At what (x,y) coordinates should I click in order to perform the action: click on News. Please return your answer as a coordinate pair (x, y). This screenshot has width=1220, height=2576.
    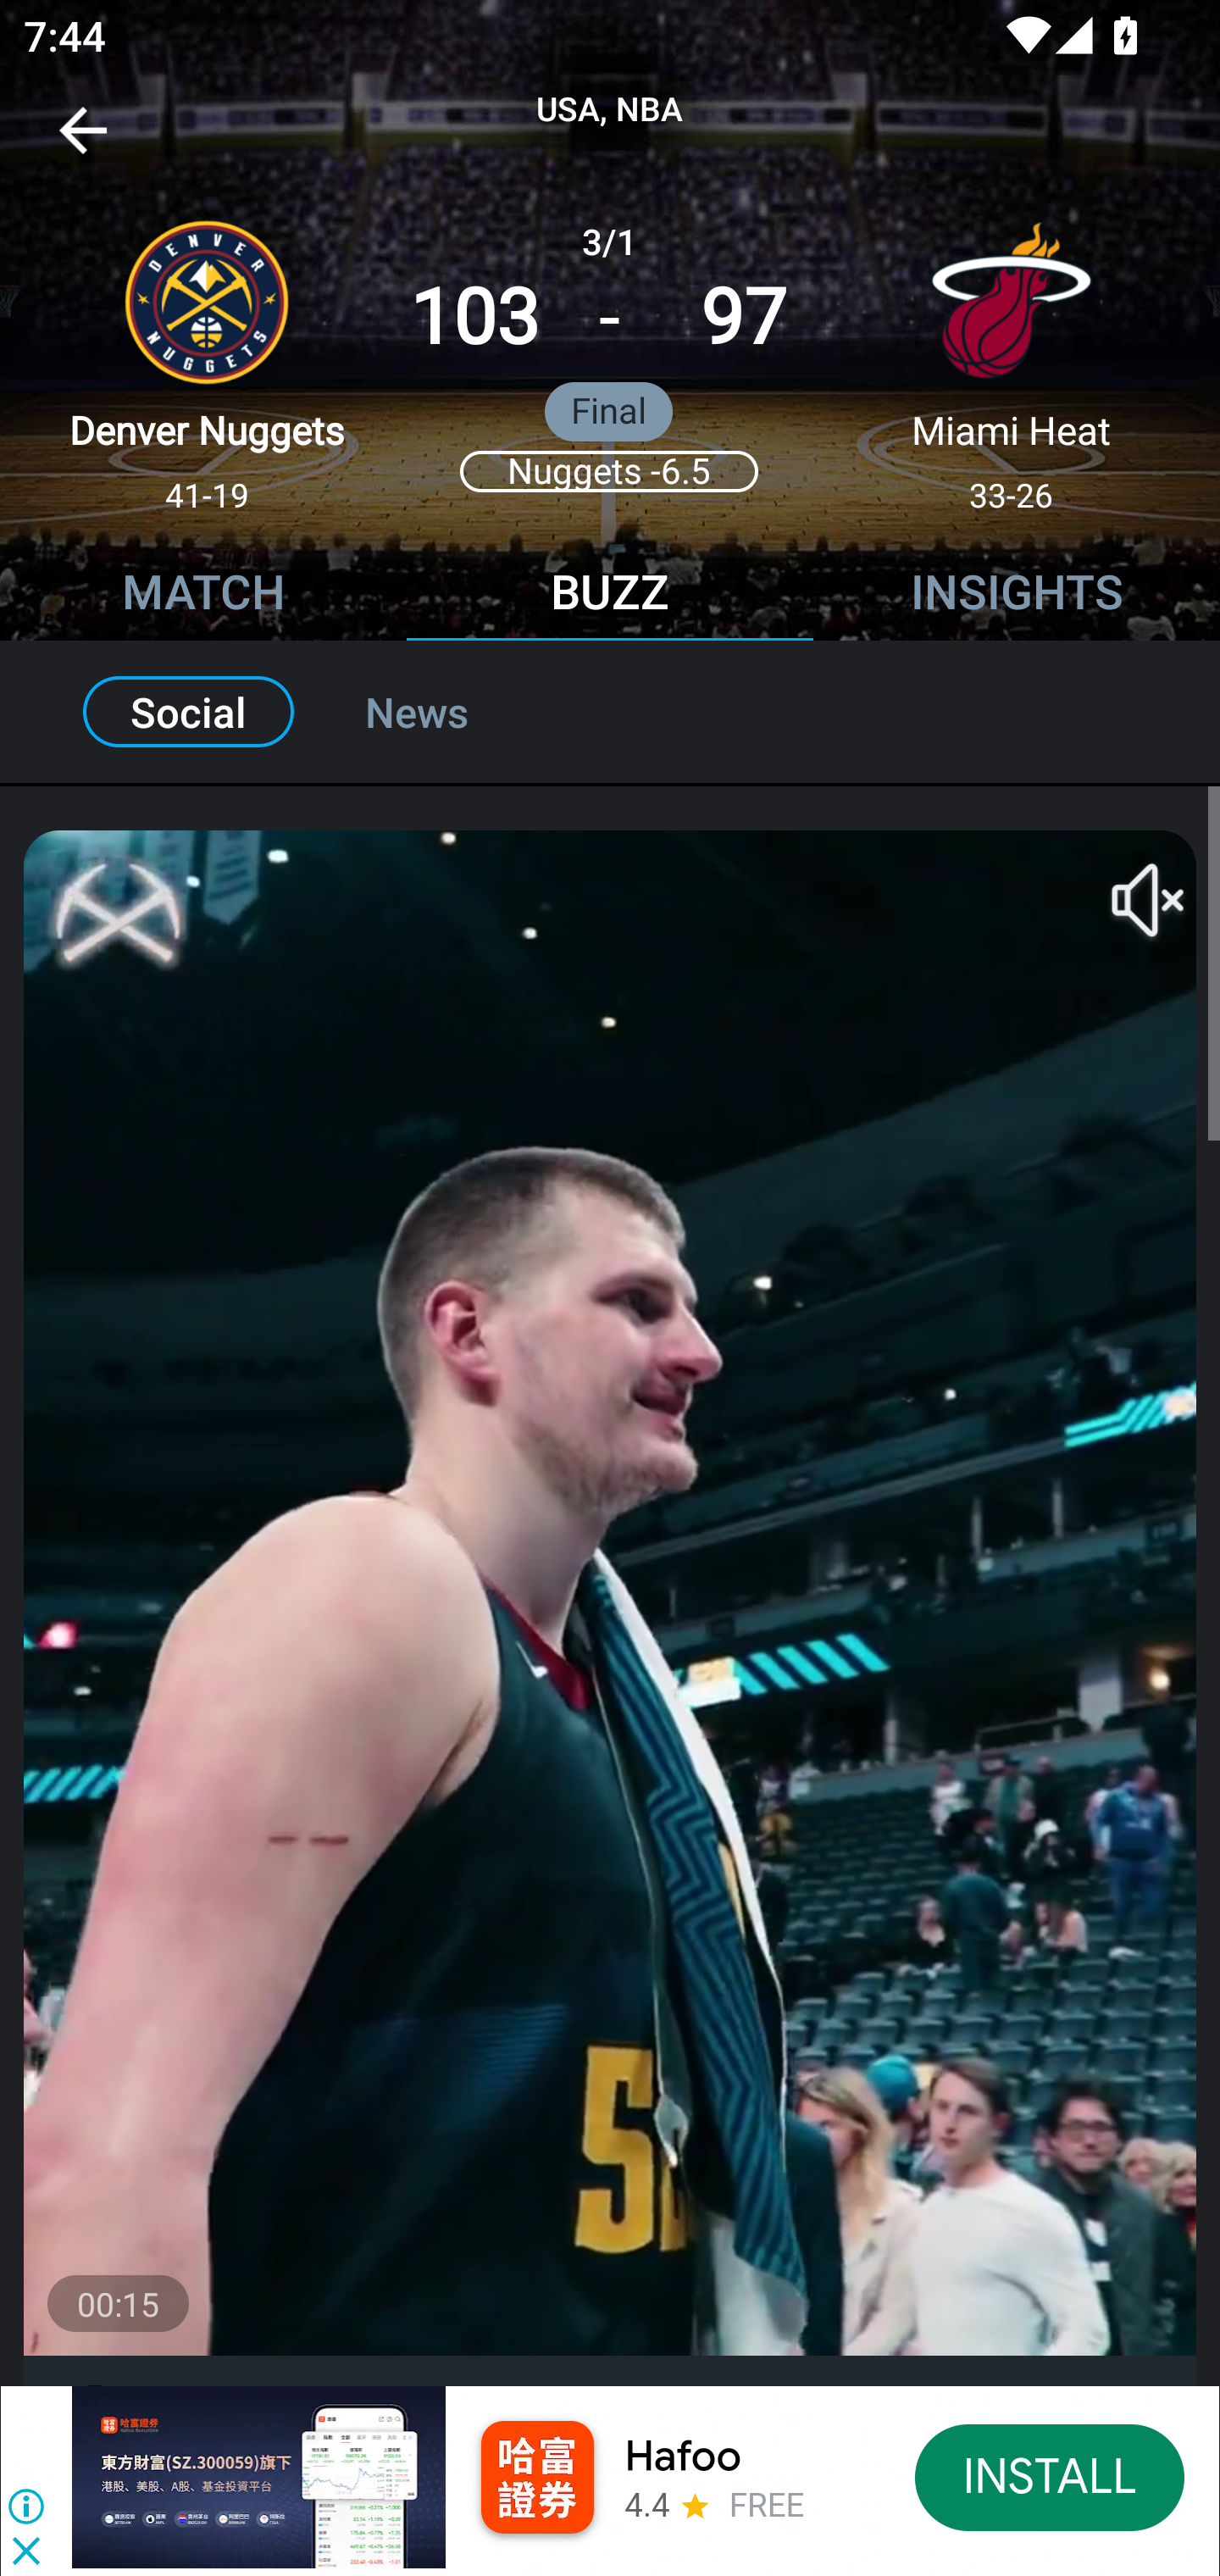
    Looking at the image, I should click on (452, 712).